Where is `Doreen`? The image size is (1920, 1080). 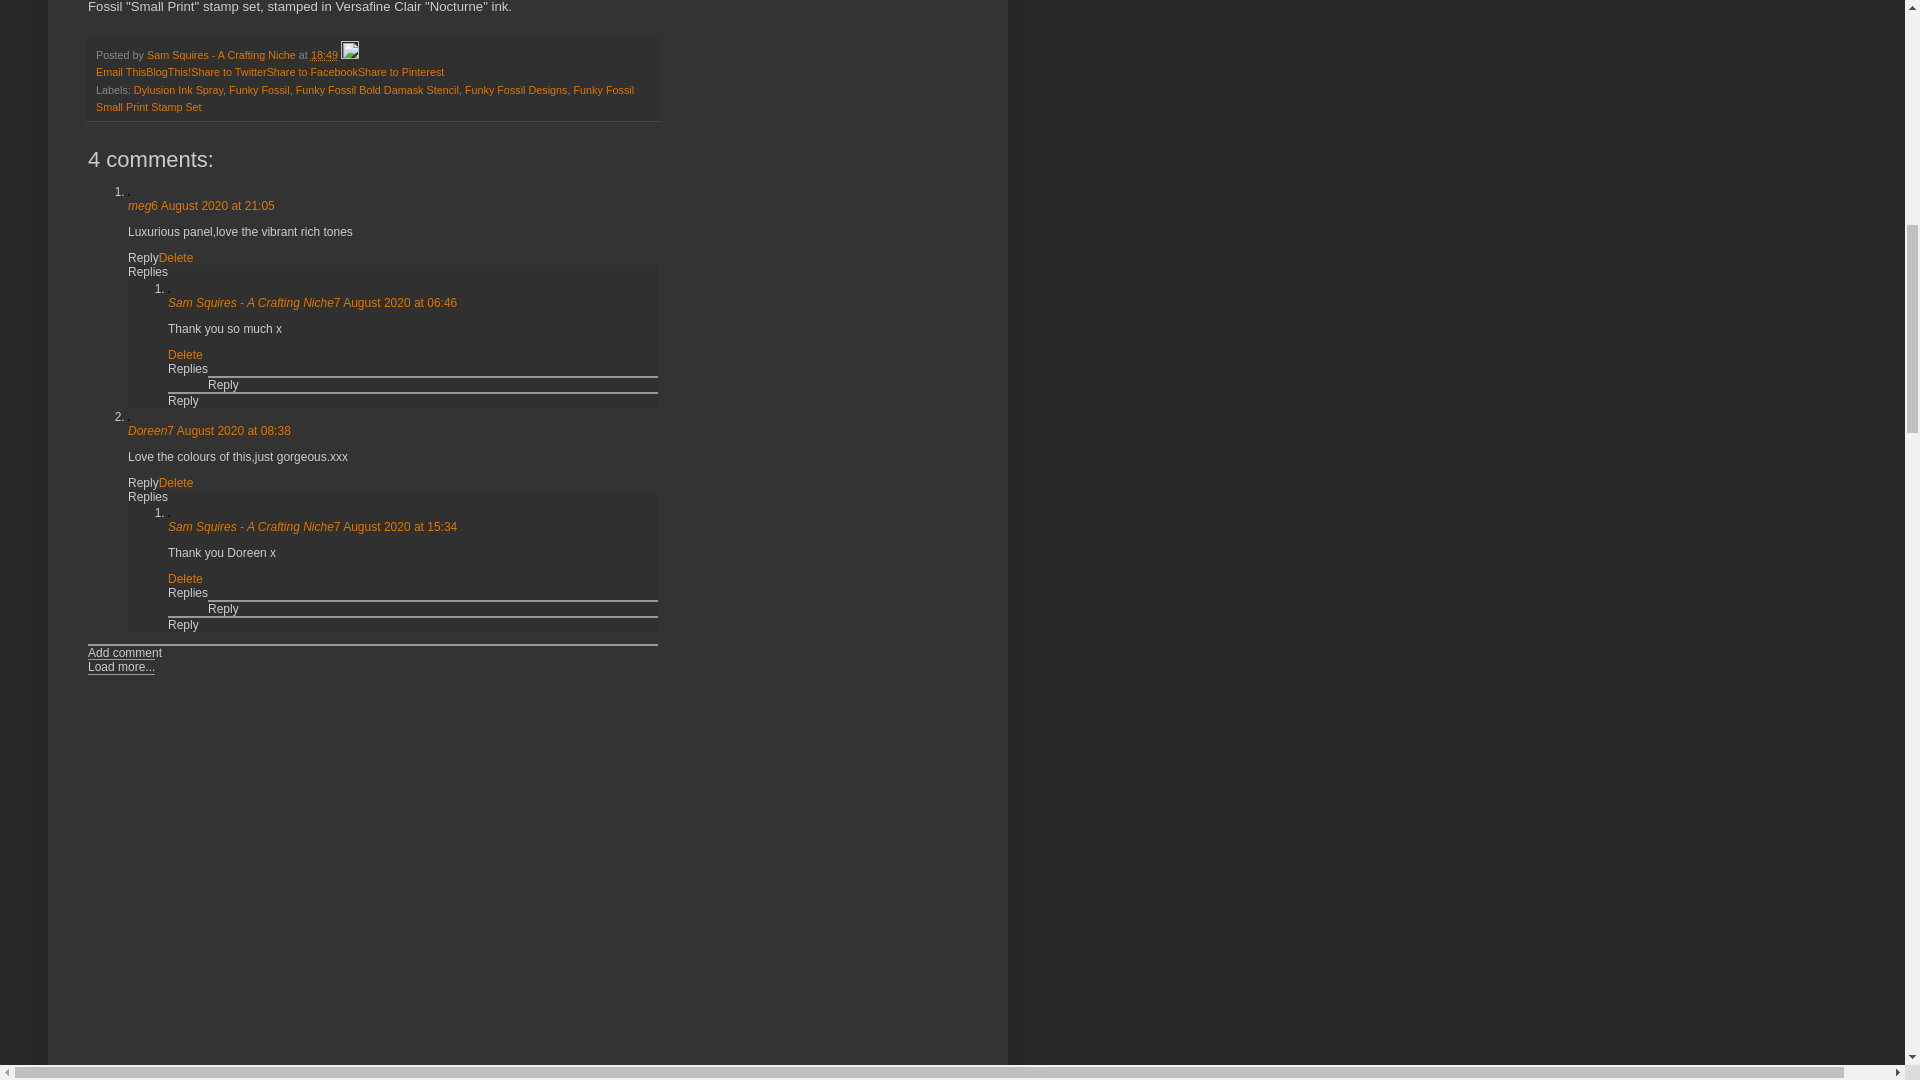
Doreen is located at coordinates (148, 431).